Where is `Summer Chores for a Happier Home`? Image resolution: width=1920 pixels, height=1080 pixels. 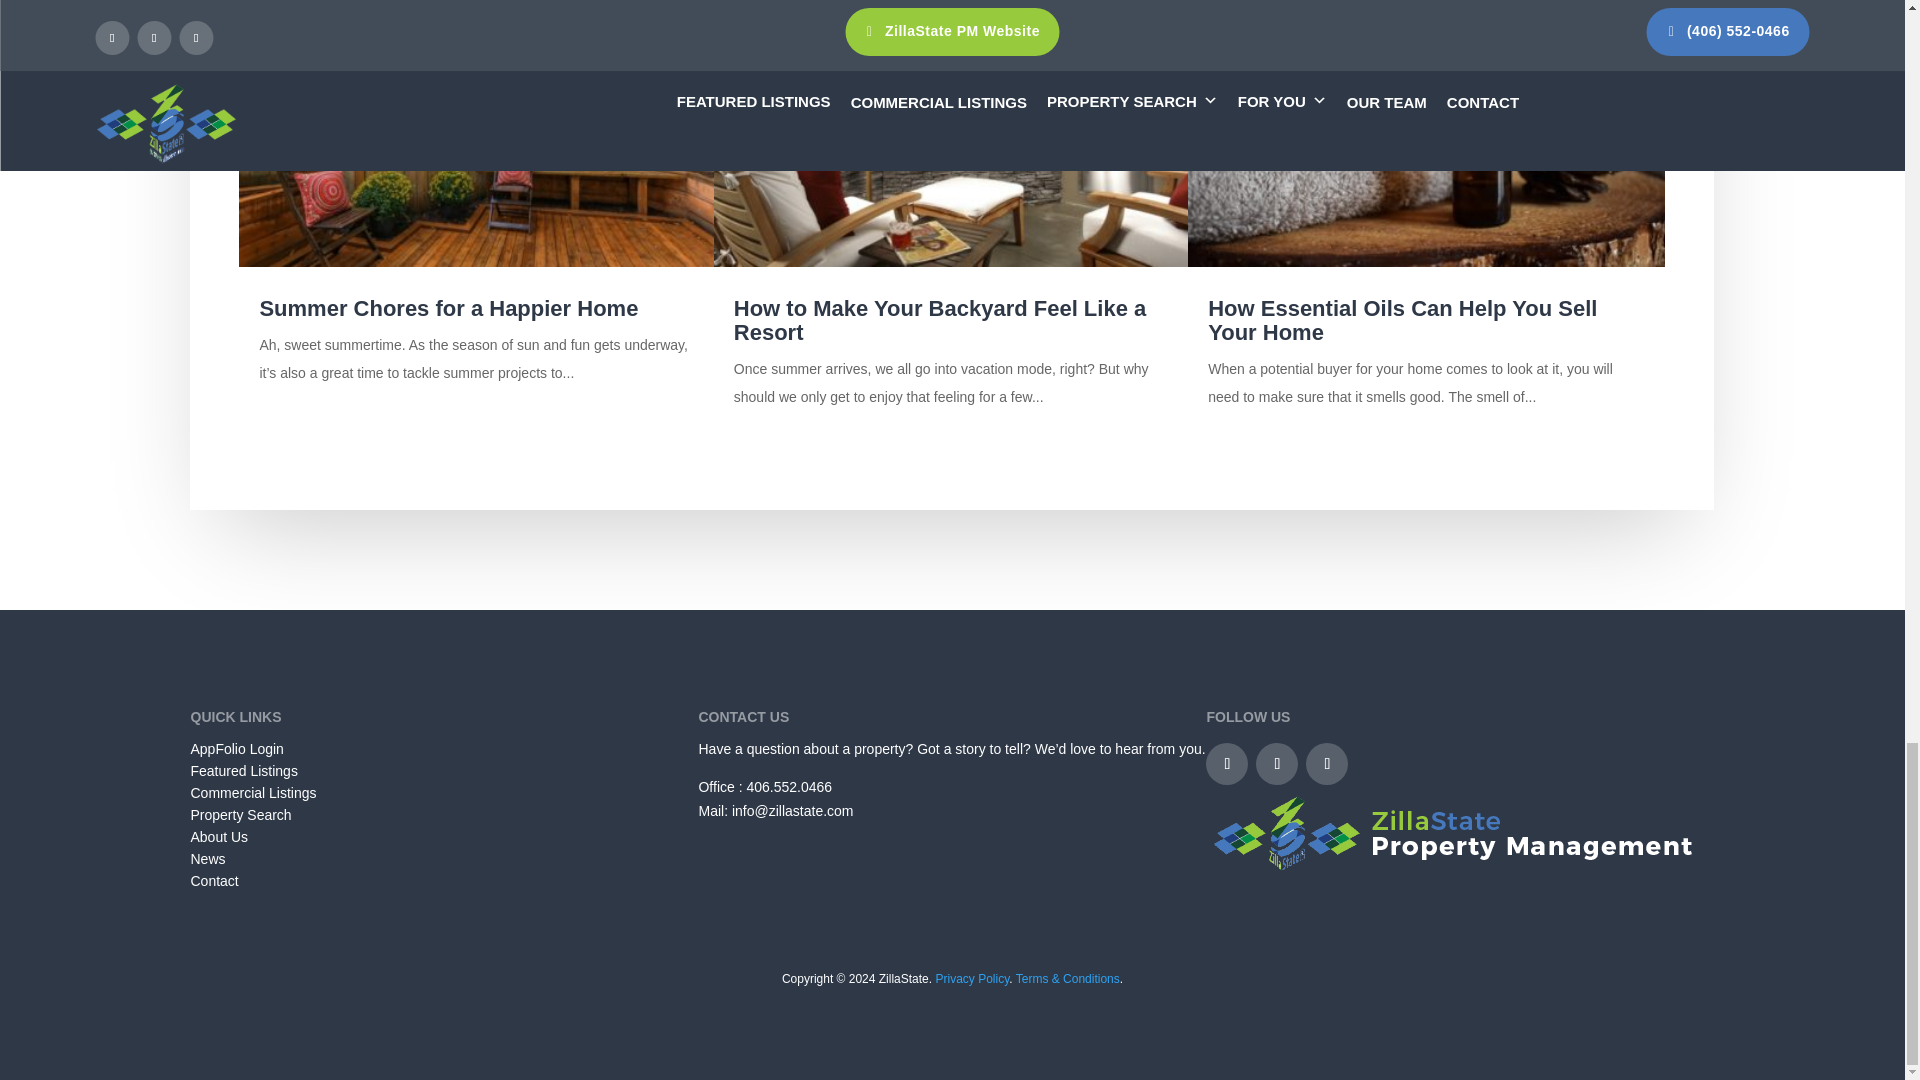 Summer Chores for a Happier Home is located at coordinates (448, 308).